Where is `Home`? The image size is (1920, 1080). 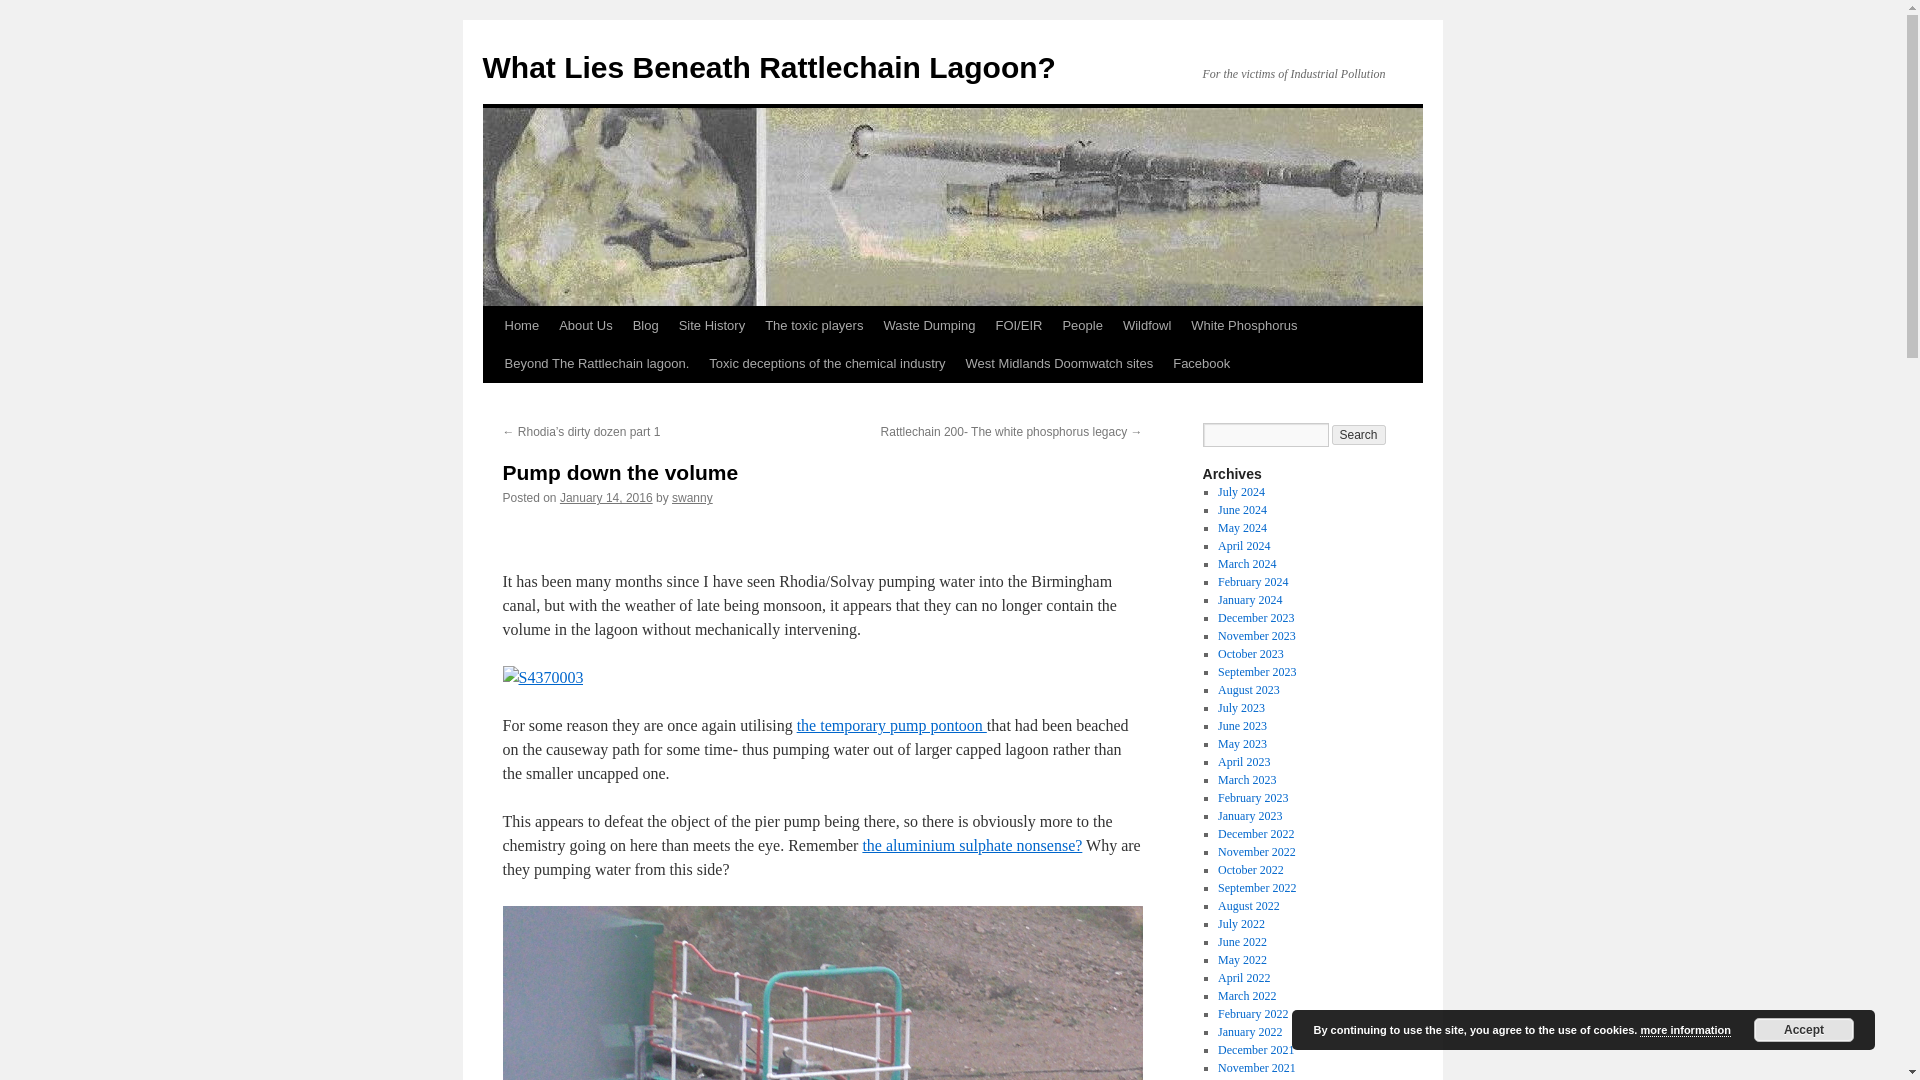 Home is located at coordinates (521, 325).